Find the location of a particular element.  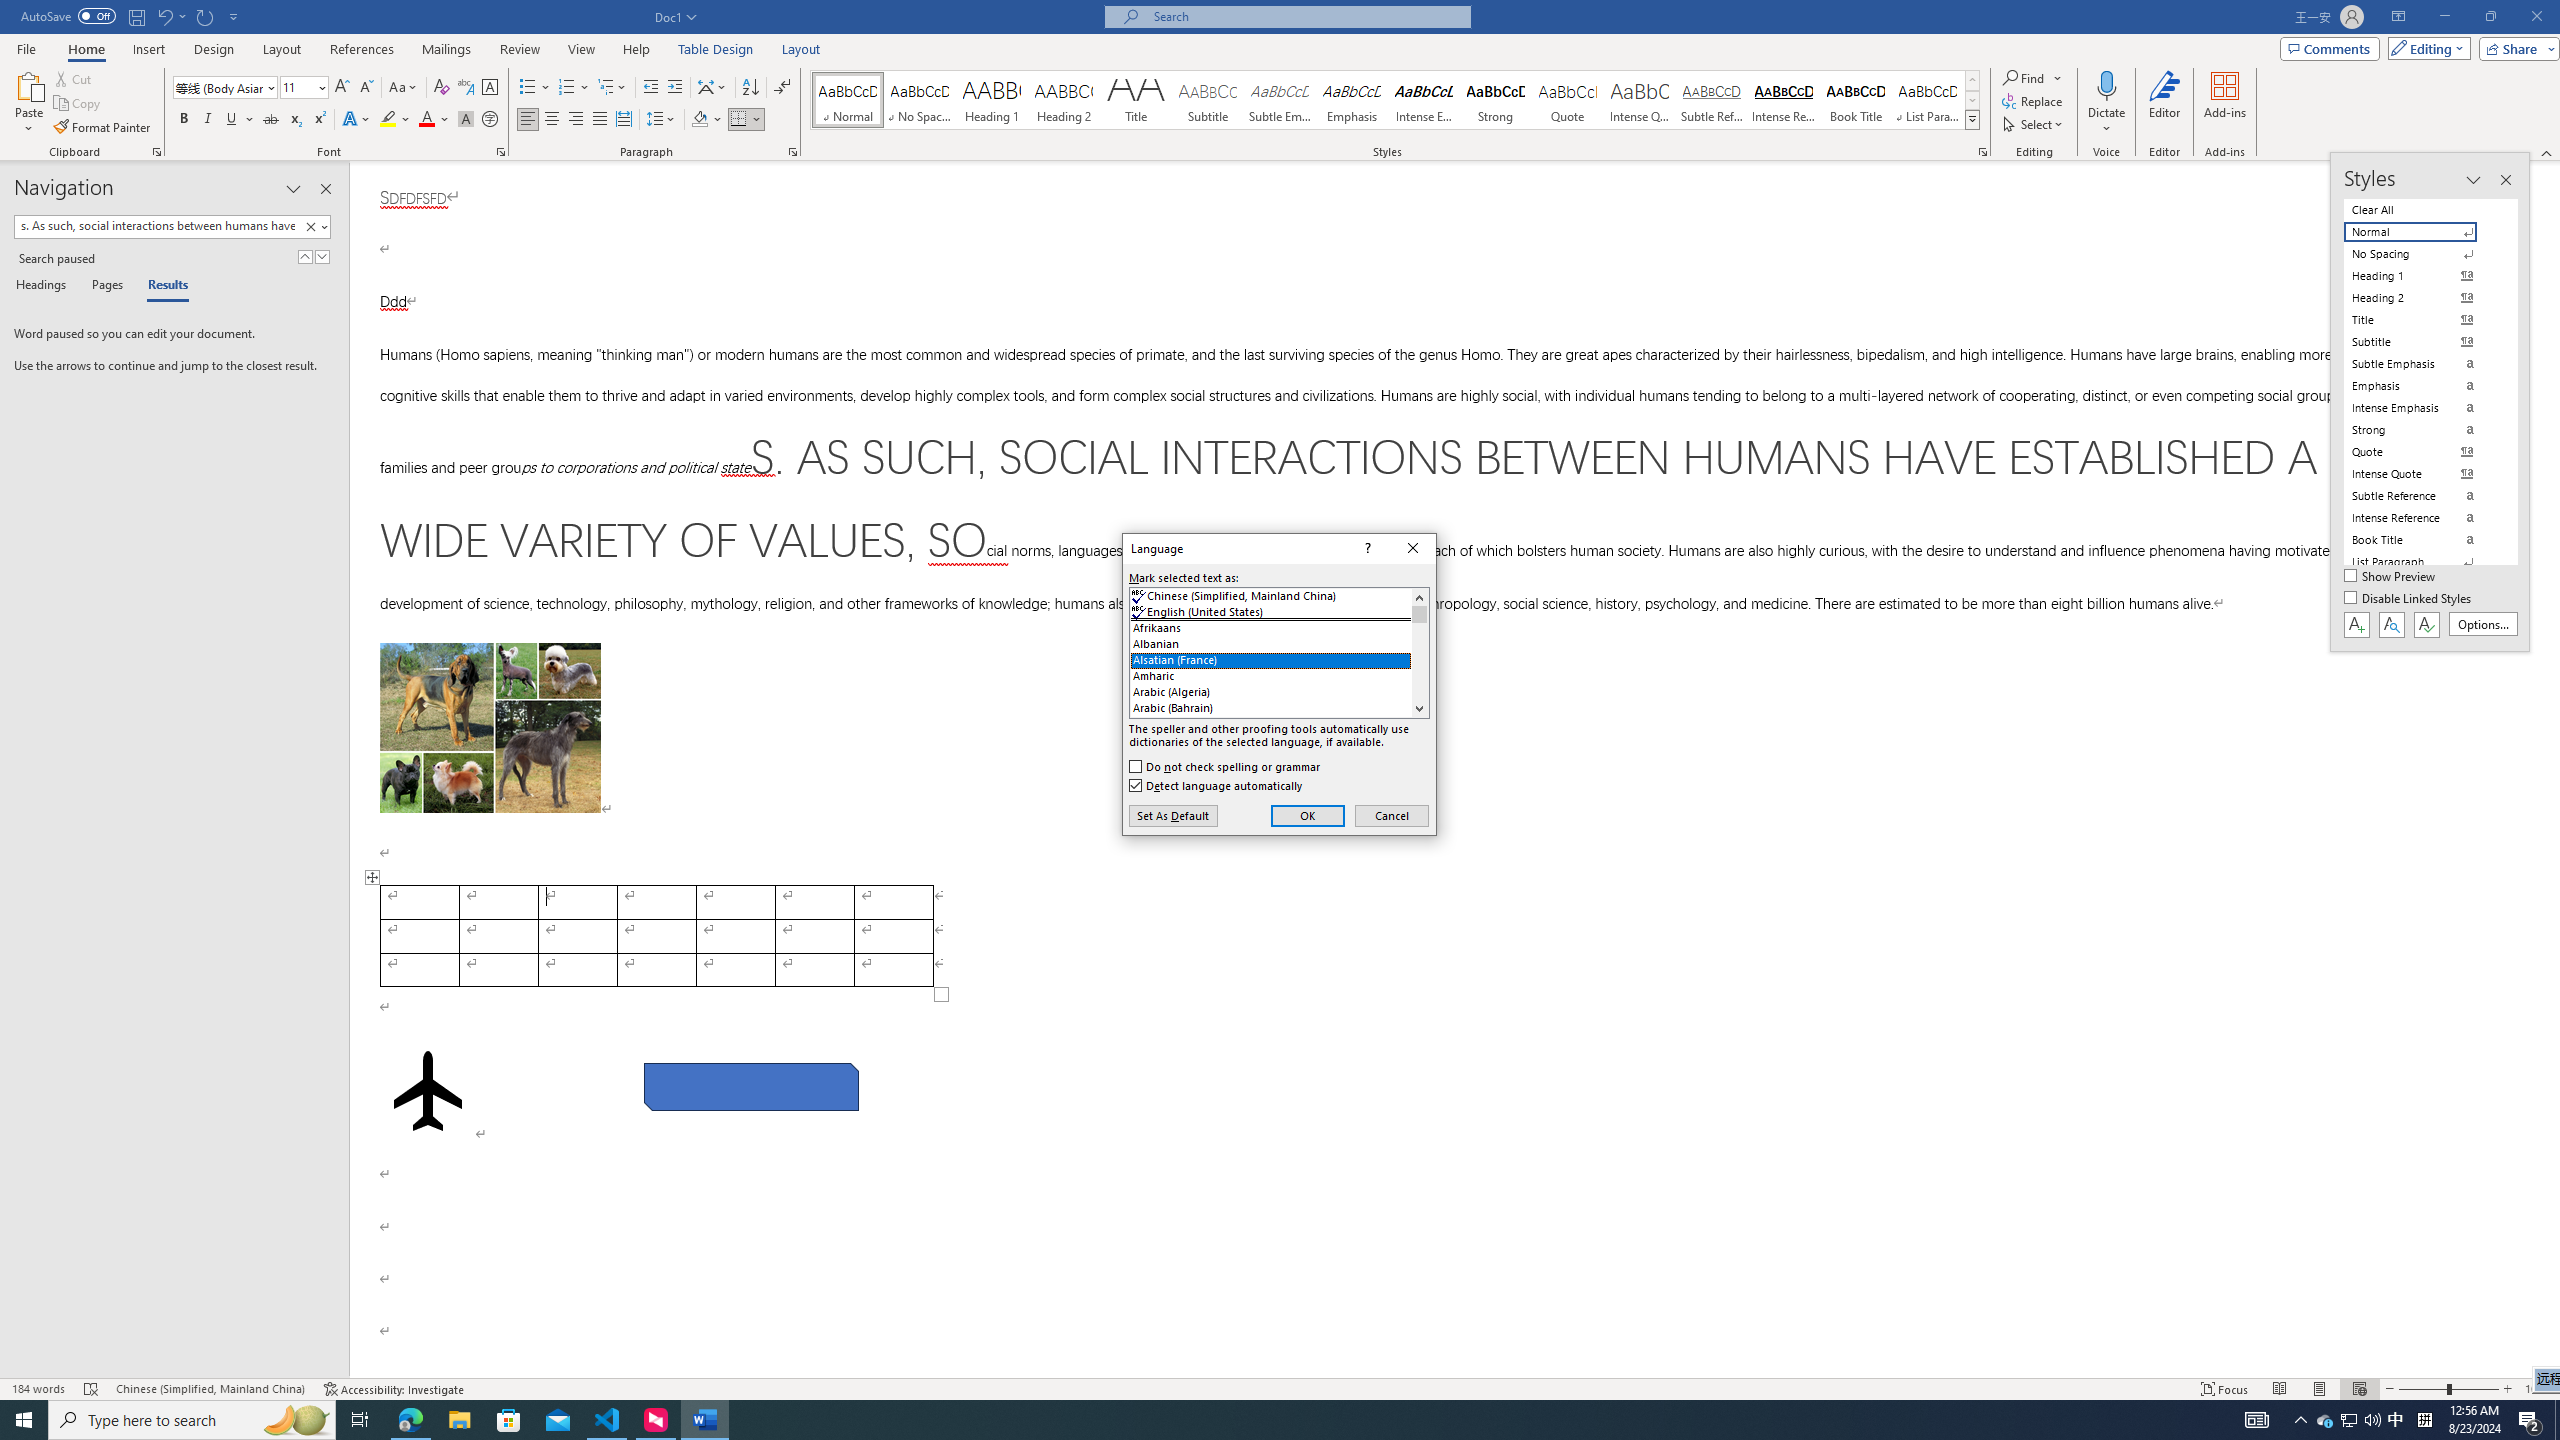

Pages is located at coordinates (104, 286).